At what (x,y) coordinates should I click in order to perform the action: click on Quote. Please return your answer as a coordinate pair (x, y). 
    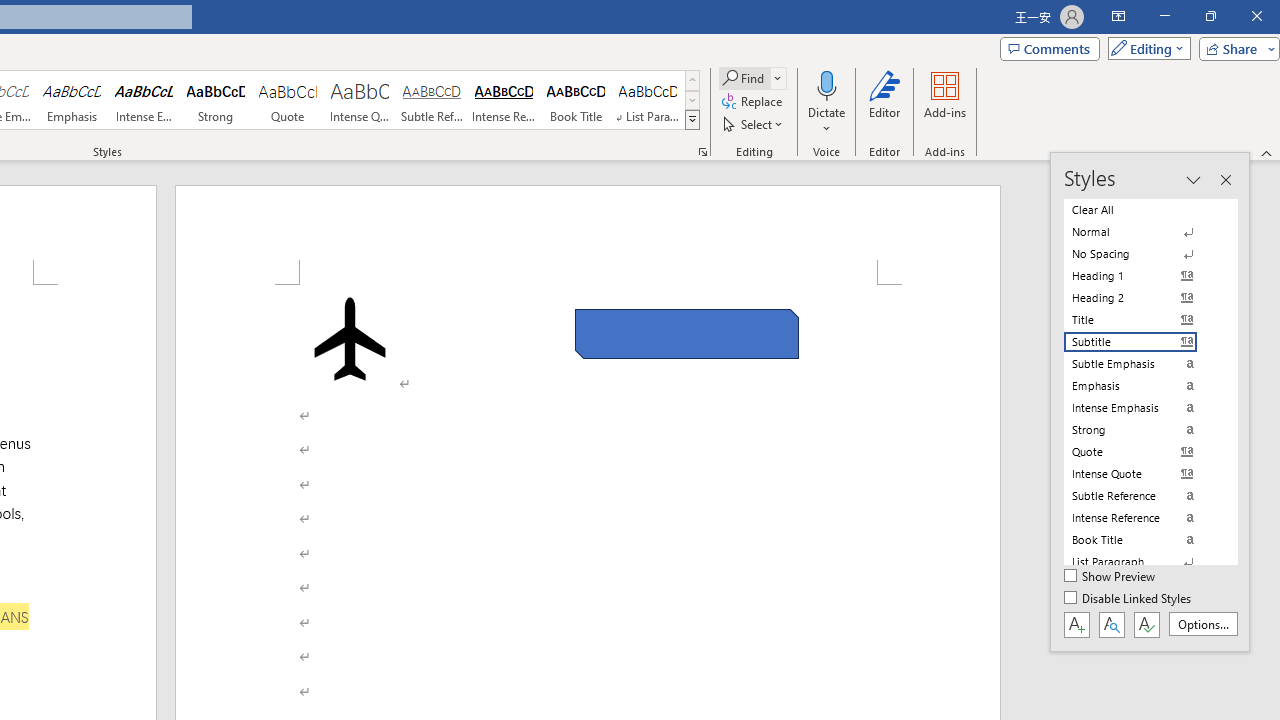
    Looking at the image, I should click on (288, 100).